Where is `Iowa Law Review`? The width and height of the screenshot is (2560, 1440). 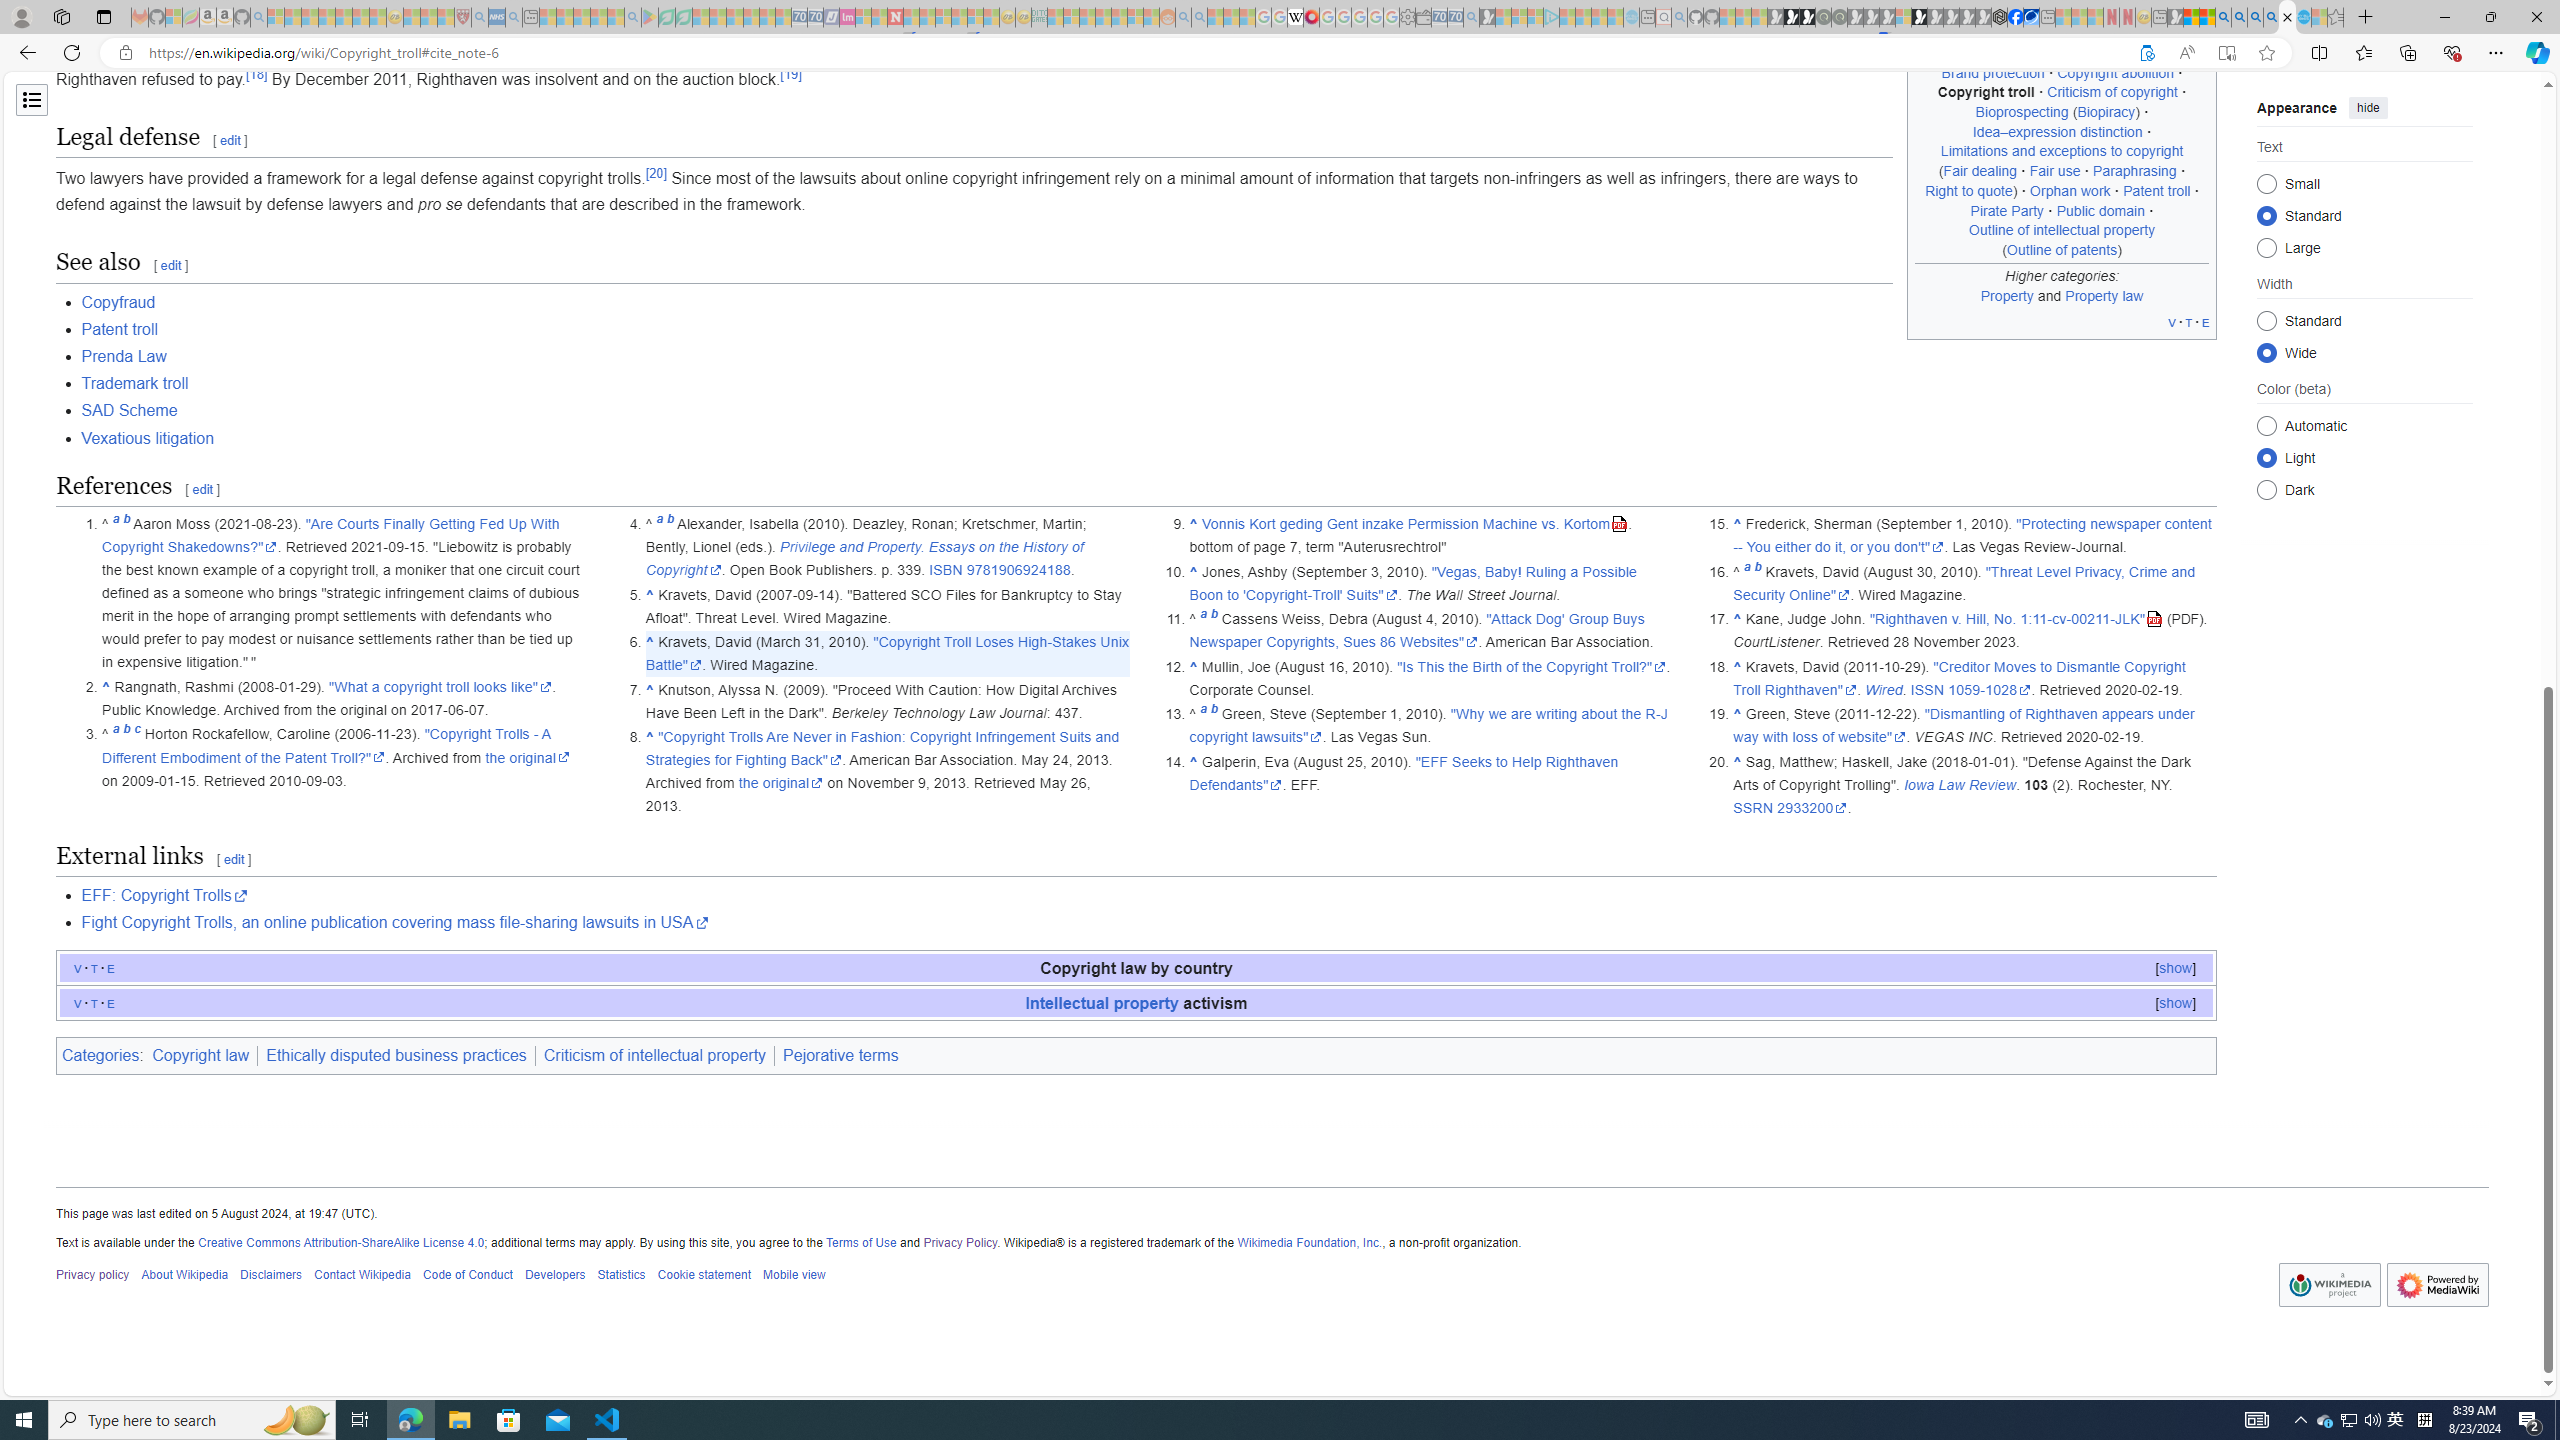 Iowa Law Review is located at coordinates (1960, 784).